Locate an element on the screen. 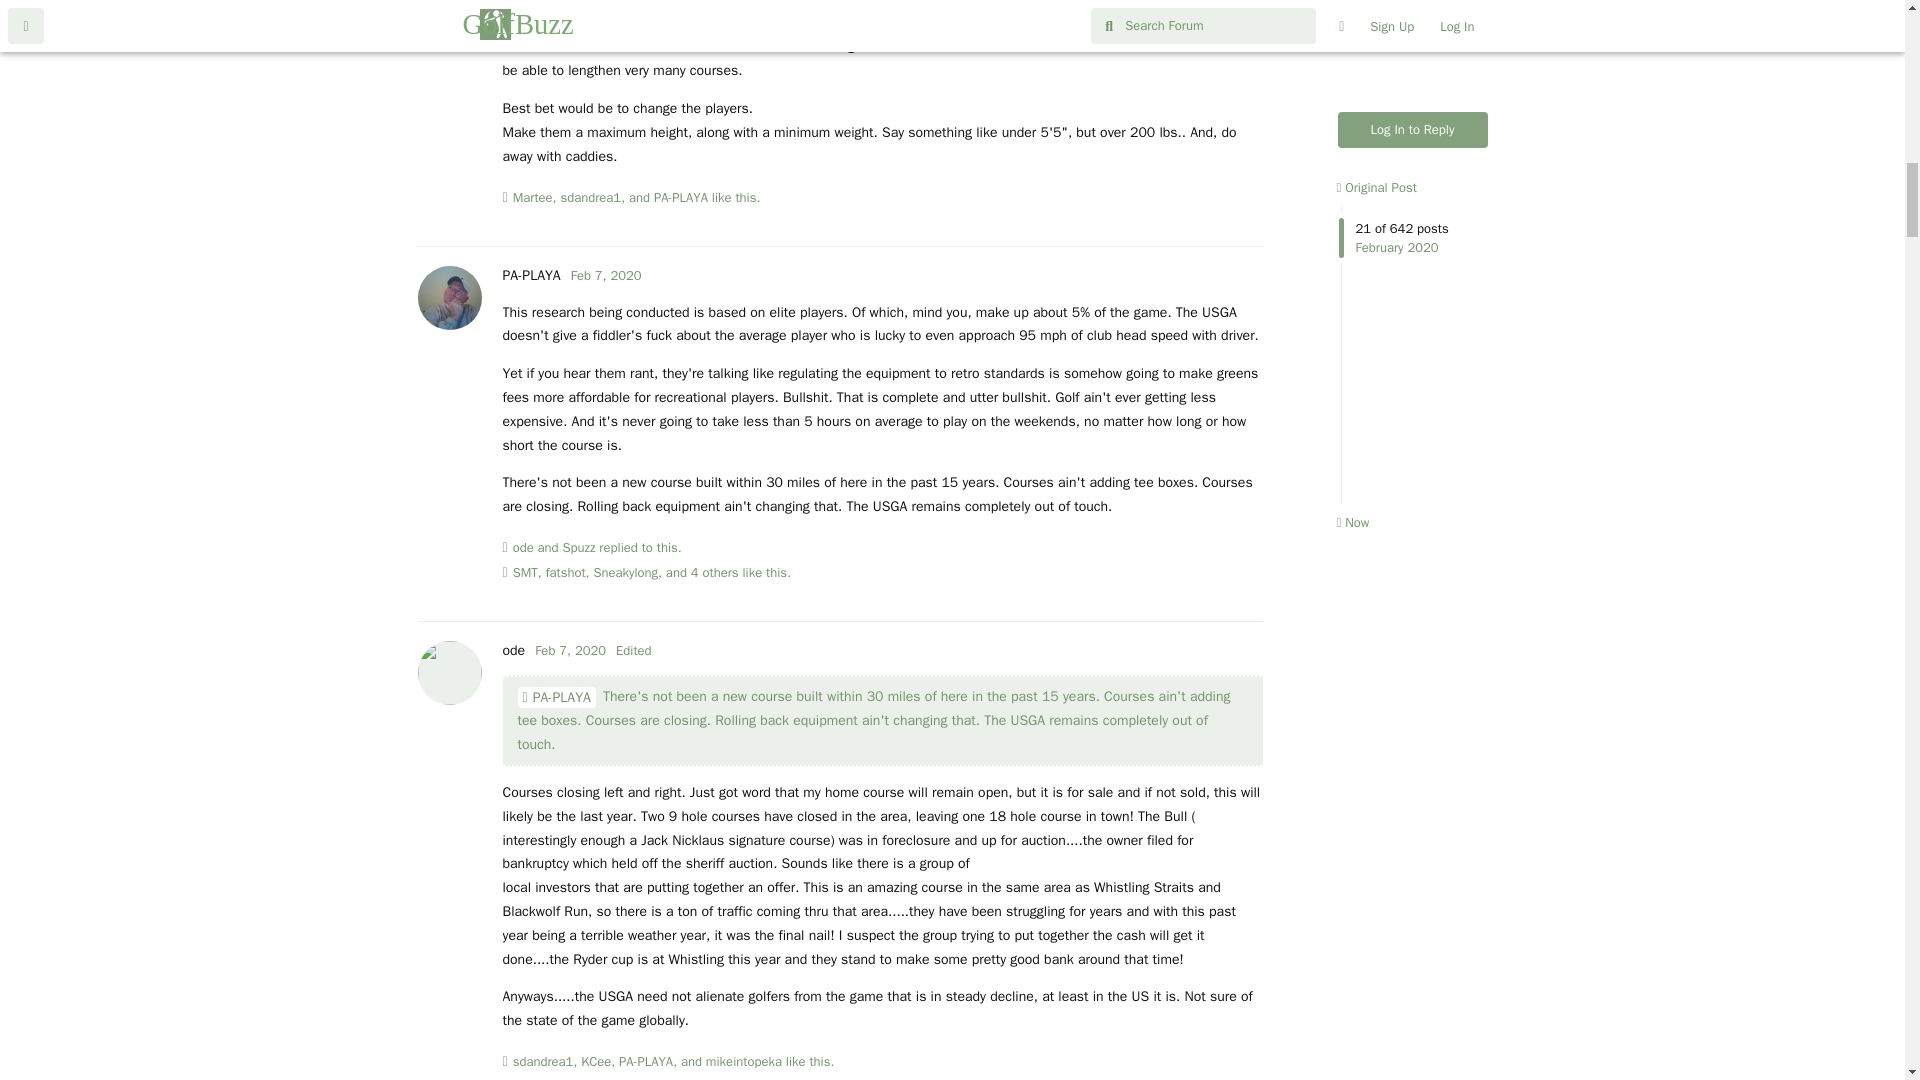  PA-PLAYA is located at coordinates (681, 198).